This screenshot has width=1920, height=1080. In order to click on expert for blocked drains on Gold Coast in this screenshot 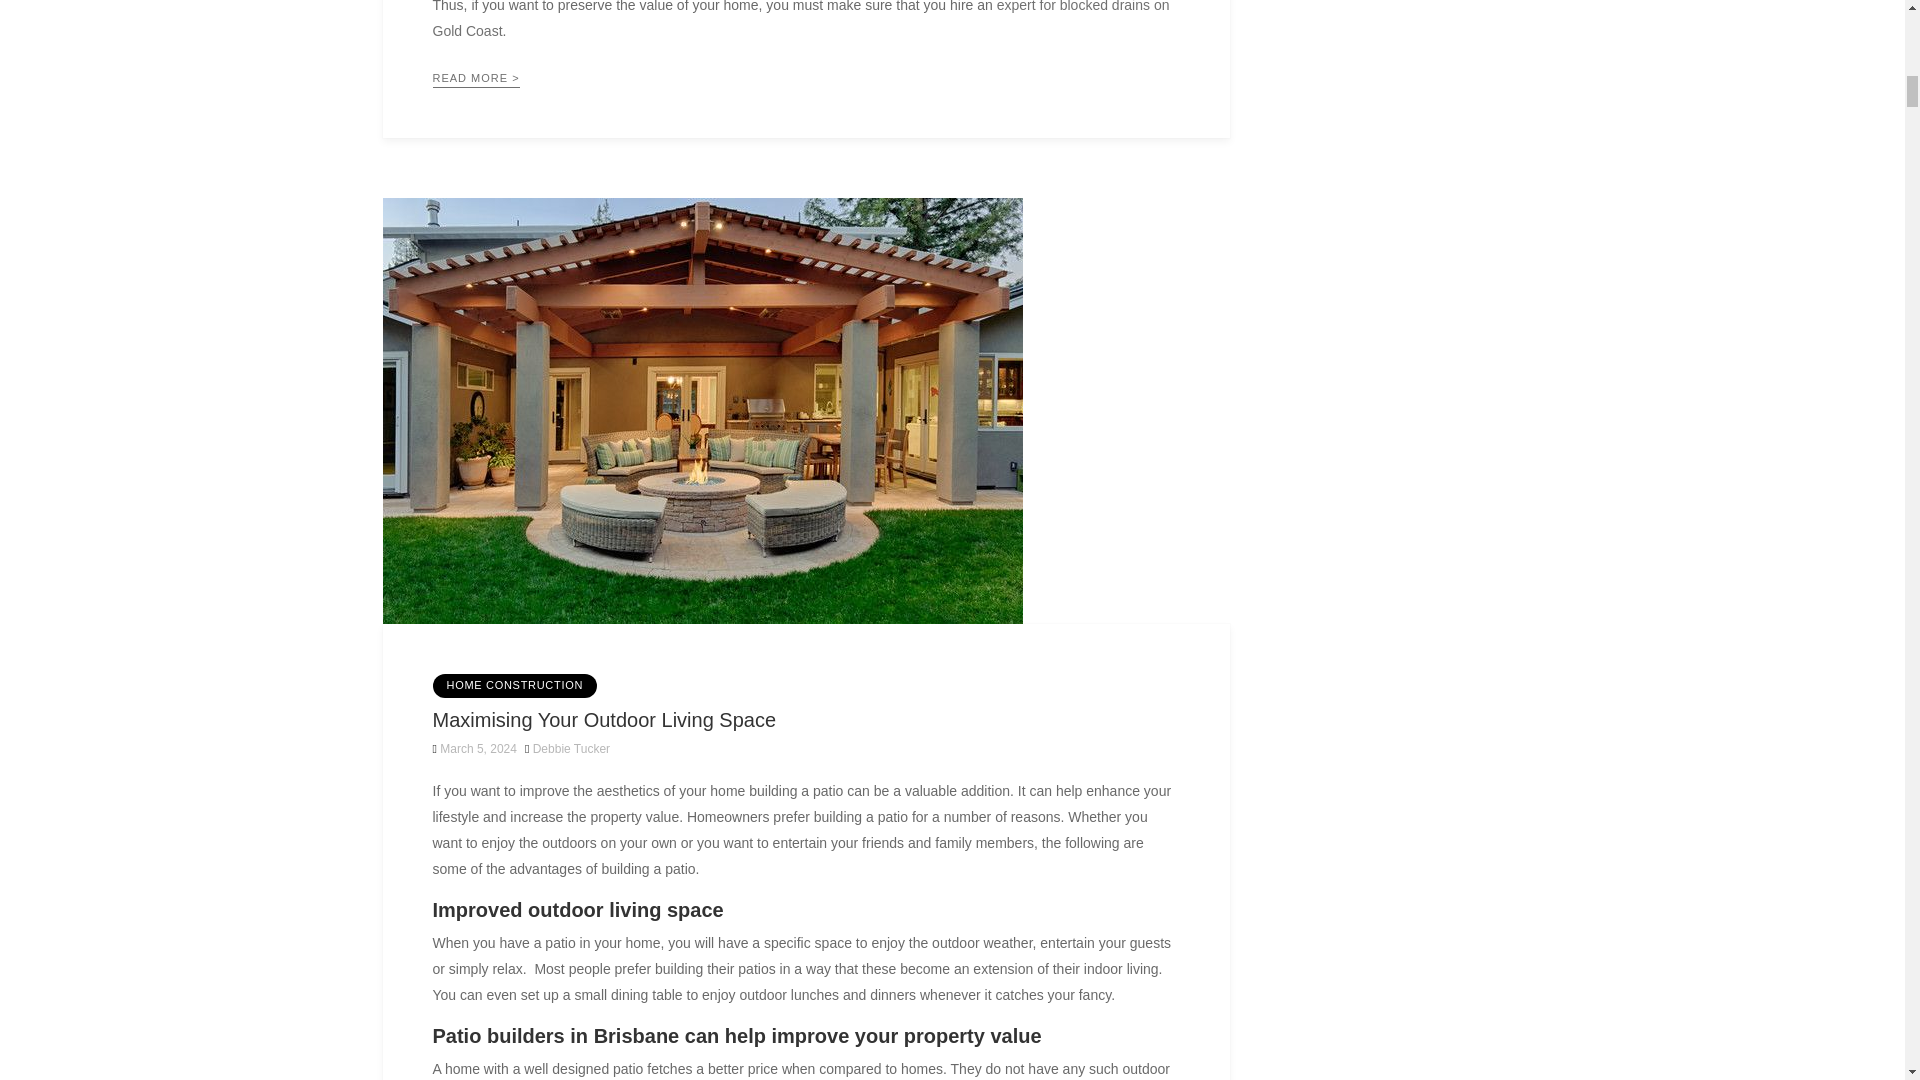, I will do `click(800, 19)`.